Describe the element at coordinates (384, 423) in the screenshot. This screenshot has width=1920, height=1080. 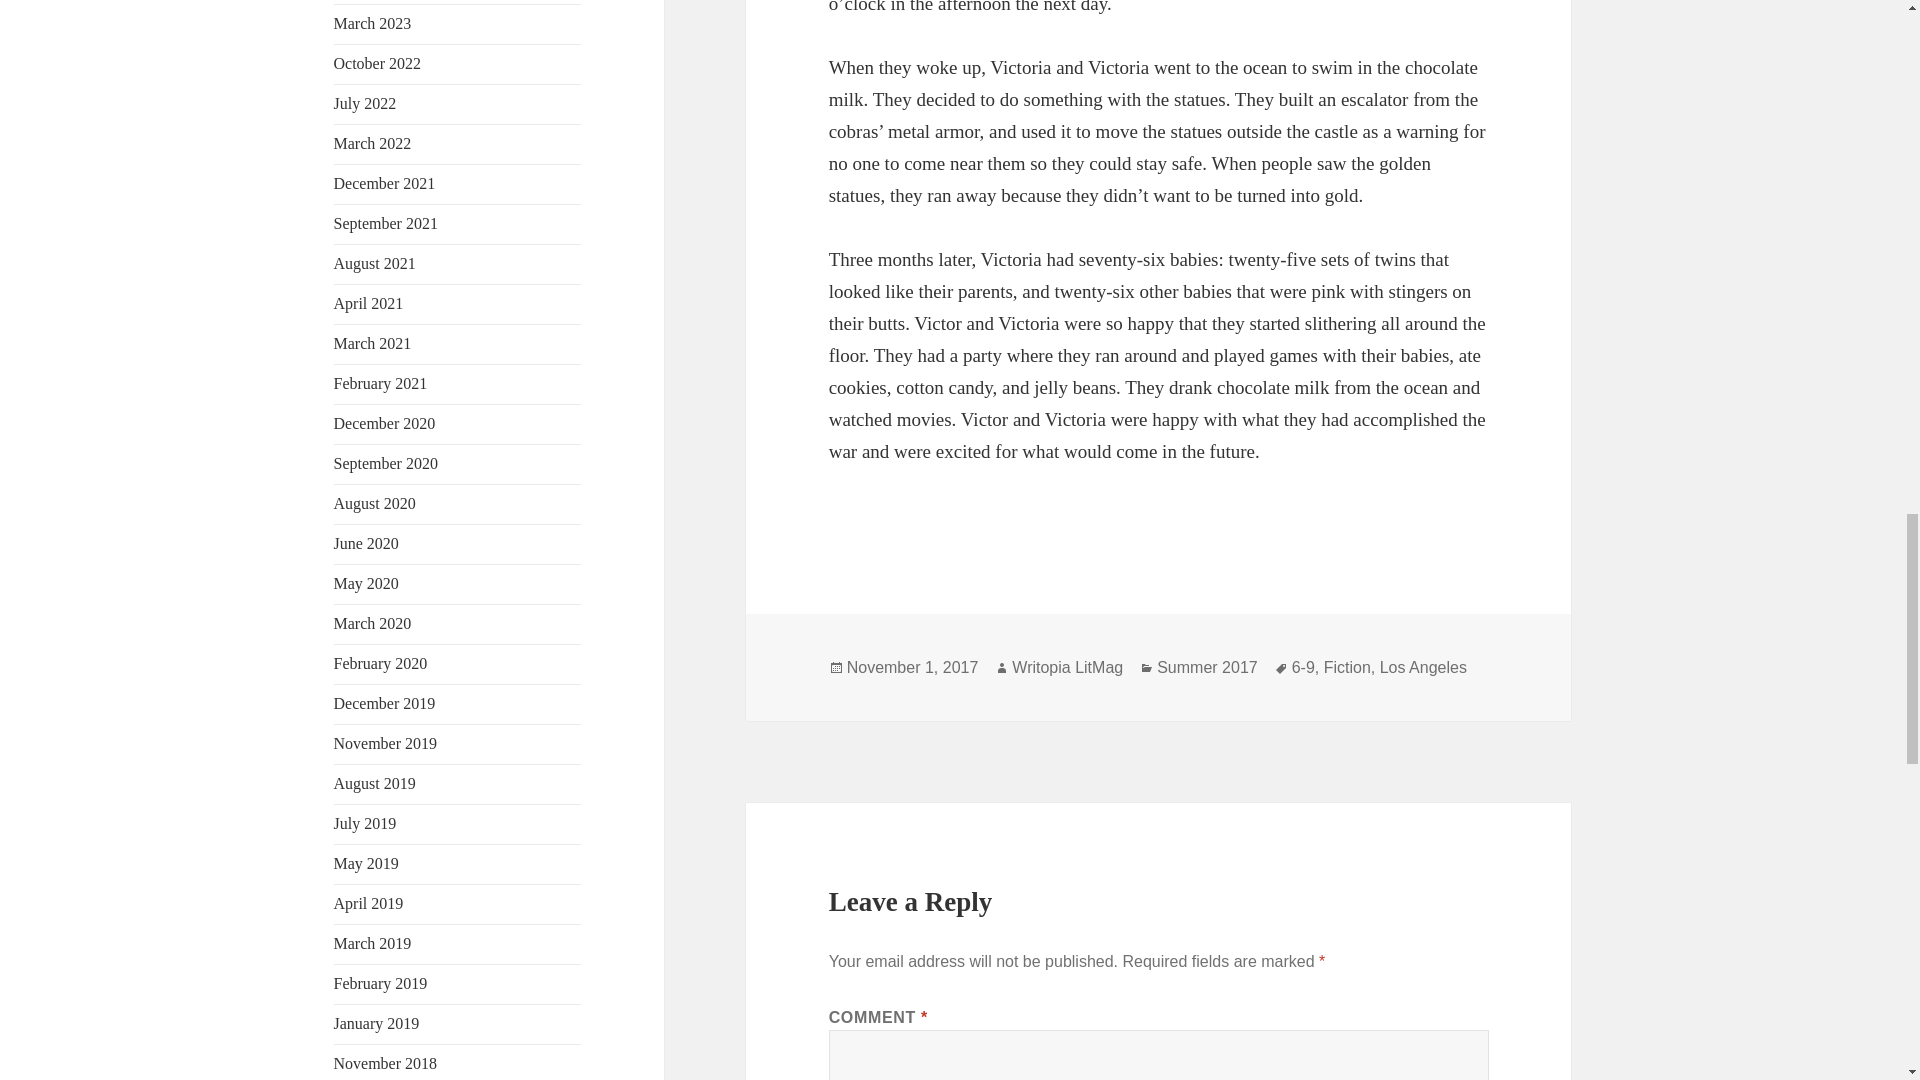
I see `December 2020` at that location.